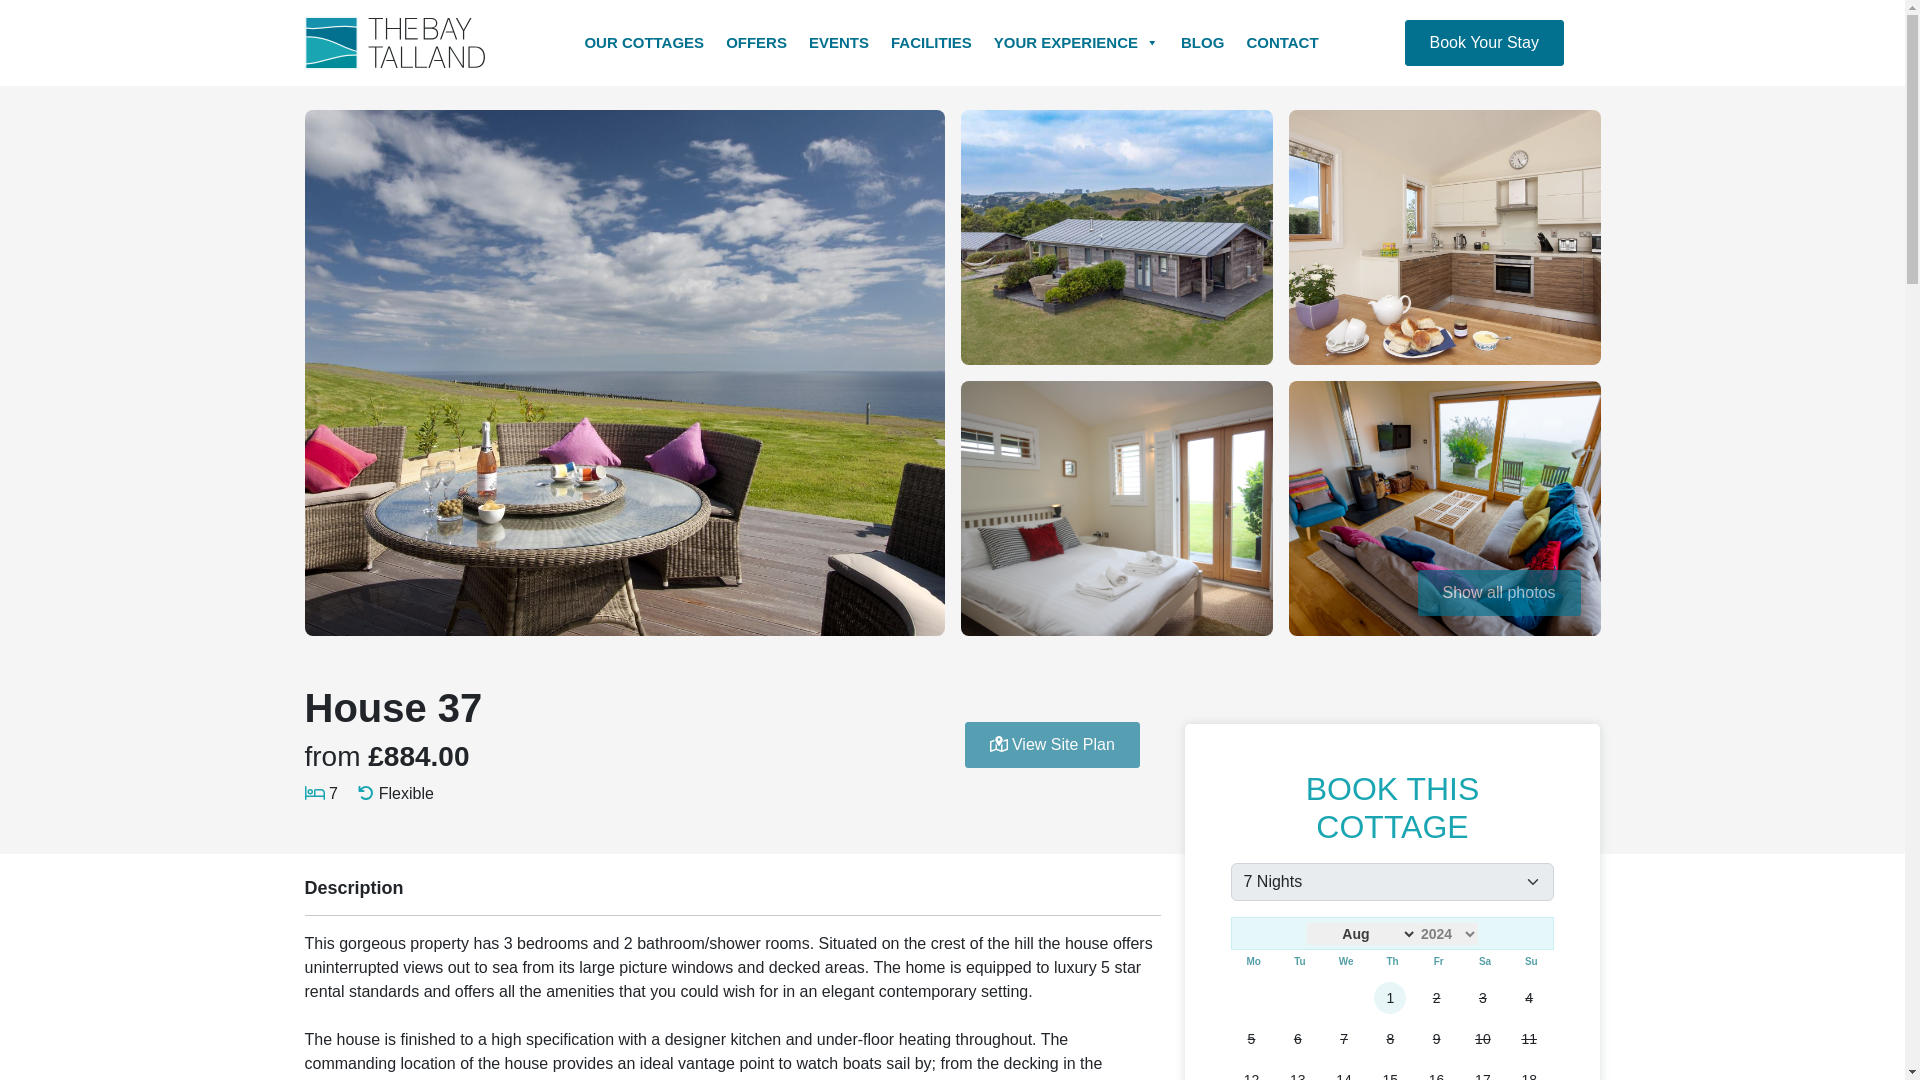 The width and height of the screenshot is (1920, 1080). What do you see at coordinates (1392, 960) in the screenshot?
I see `Thursday` at bounding box center [1392, 960].